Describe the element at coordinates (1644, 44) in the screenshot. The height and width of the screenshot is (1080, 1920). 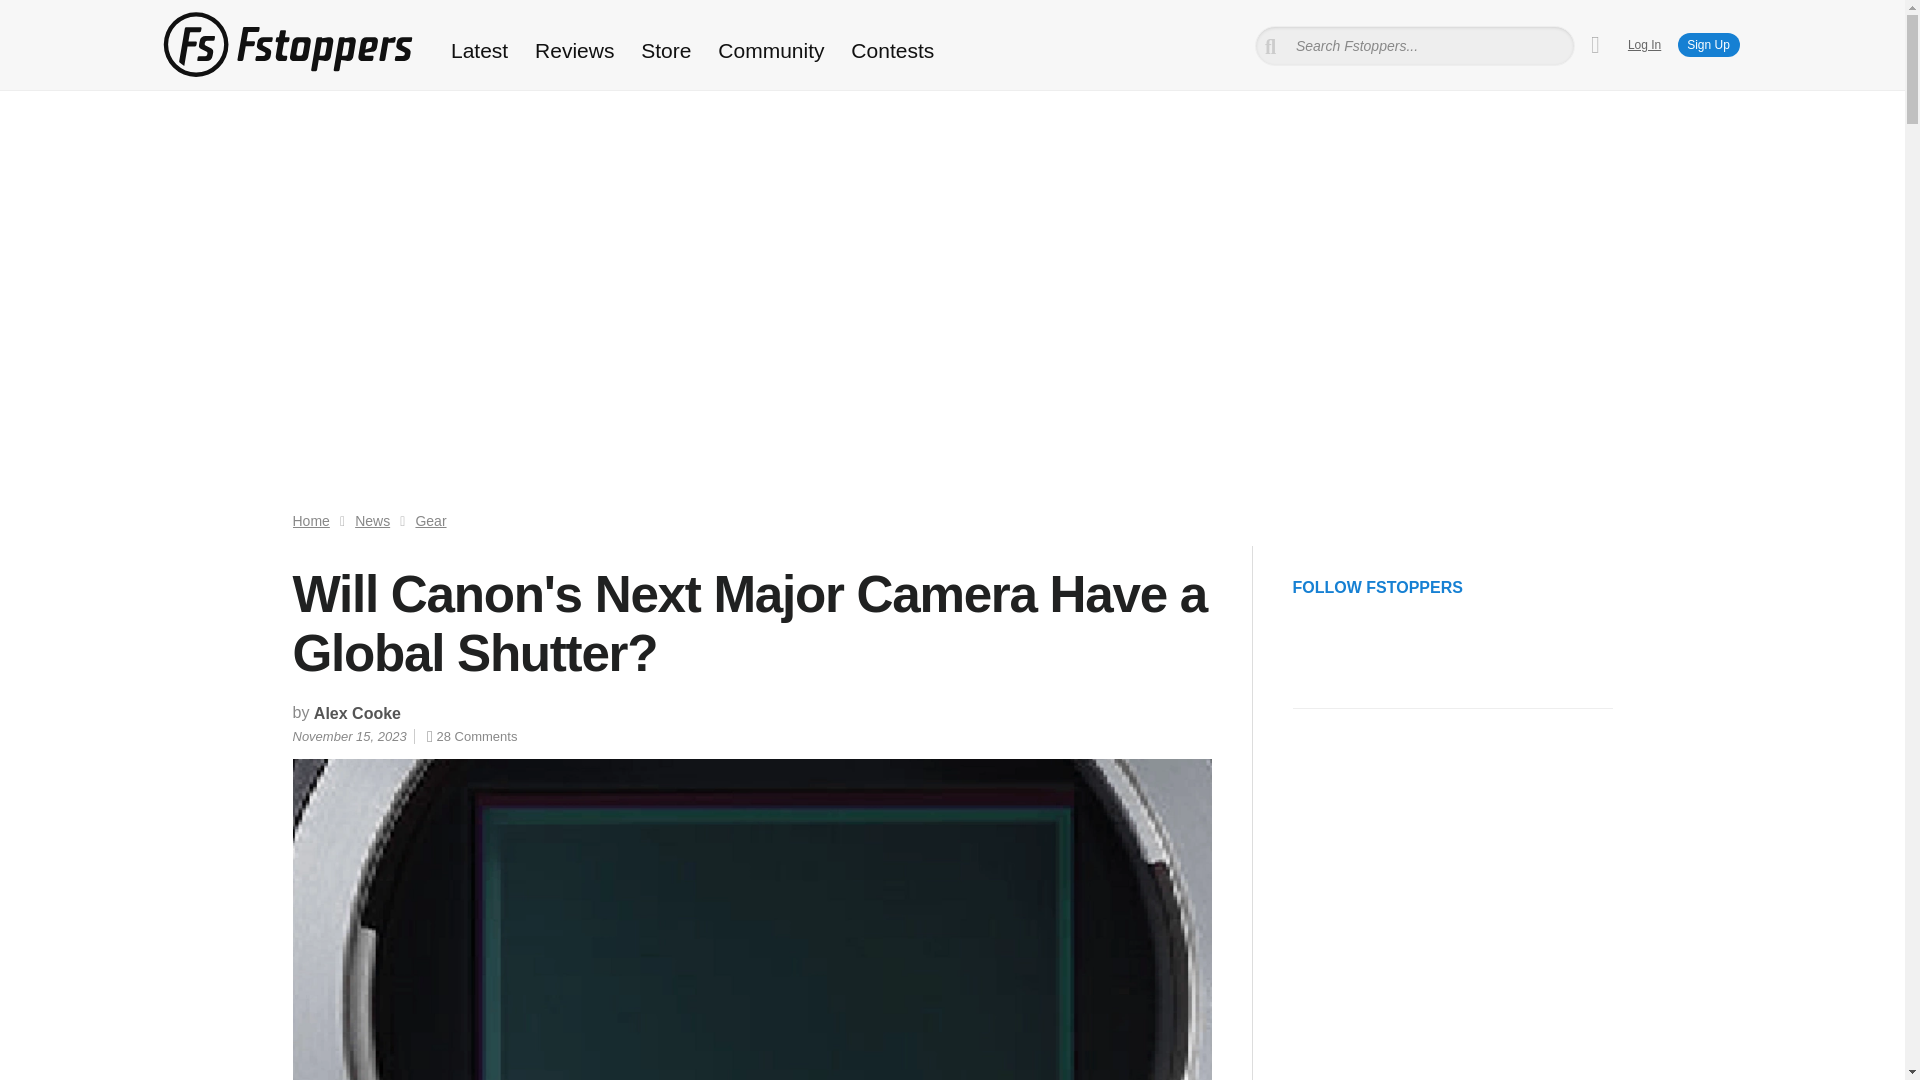
I see `Log In` at that location.